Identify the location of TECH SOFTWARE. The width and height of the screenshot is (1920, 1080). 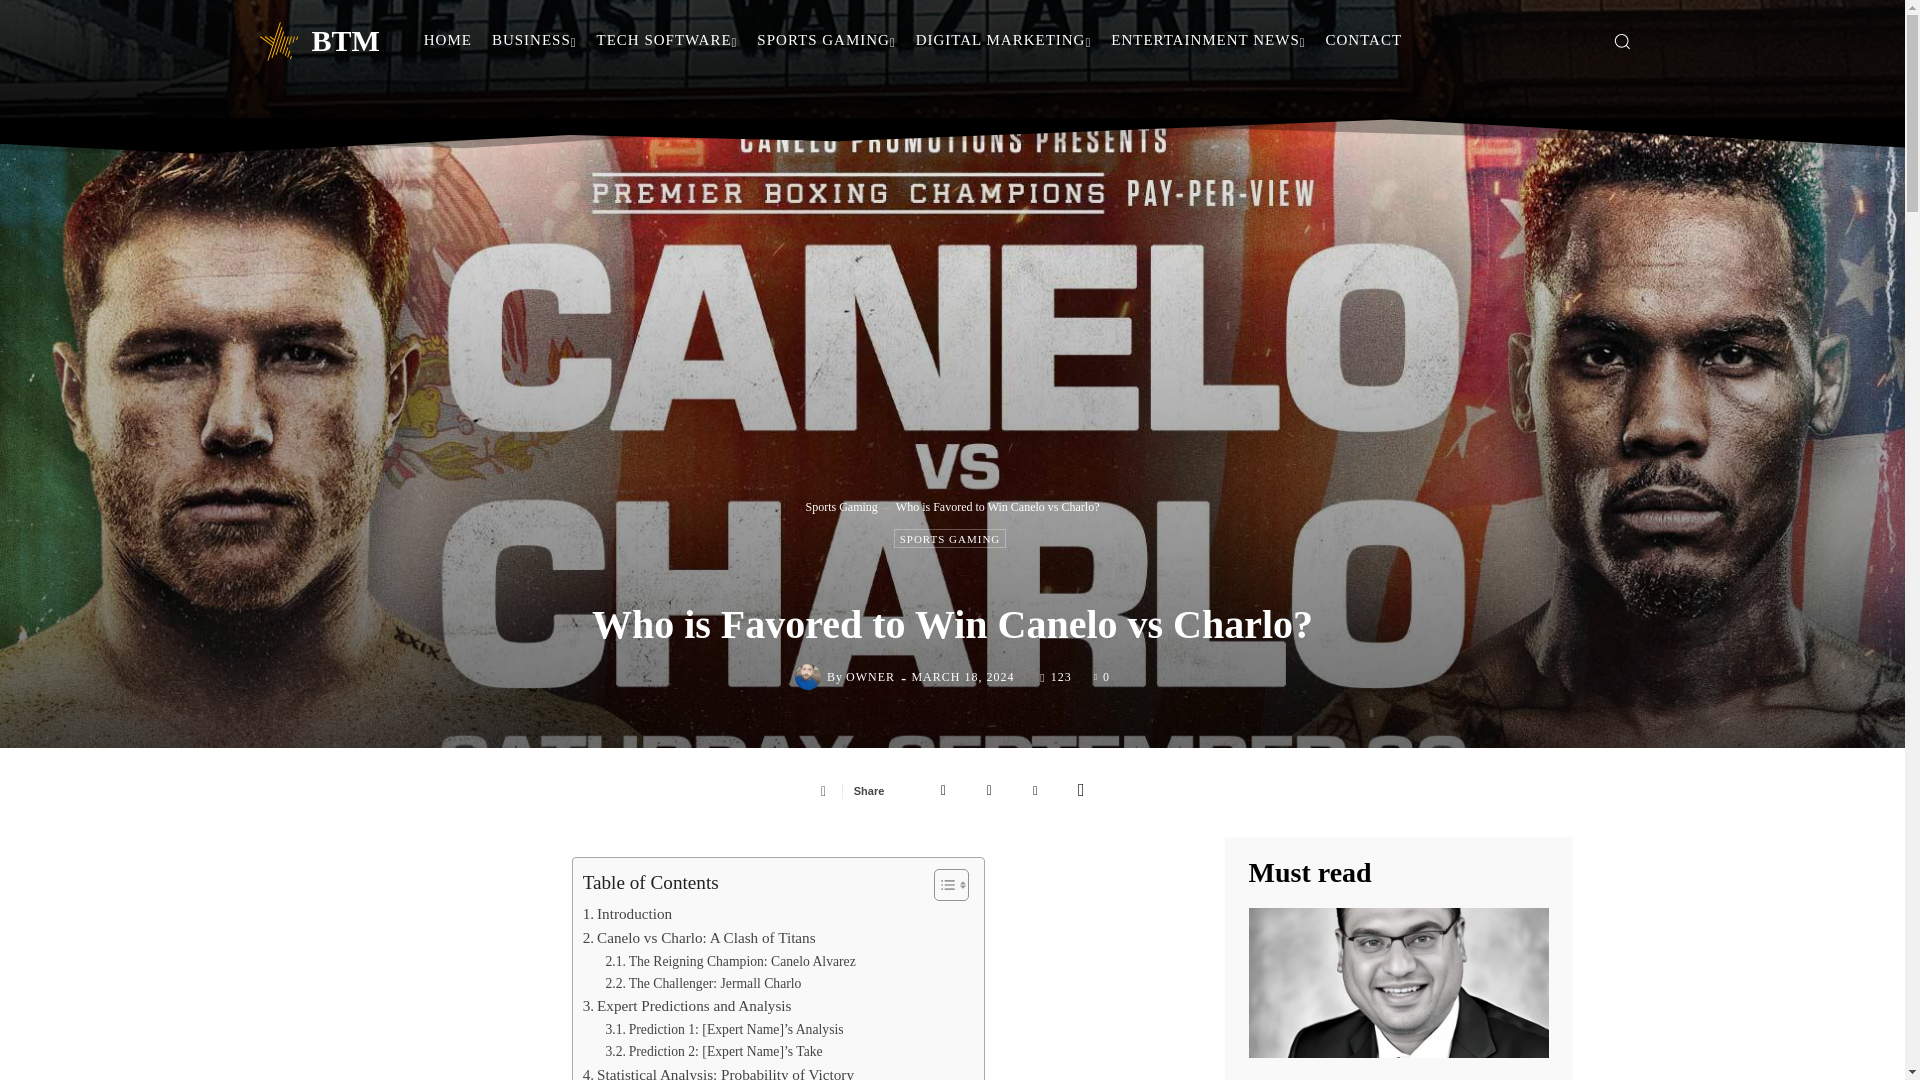
(668, 40).